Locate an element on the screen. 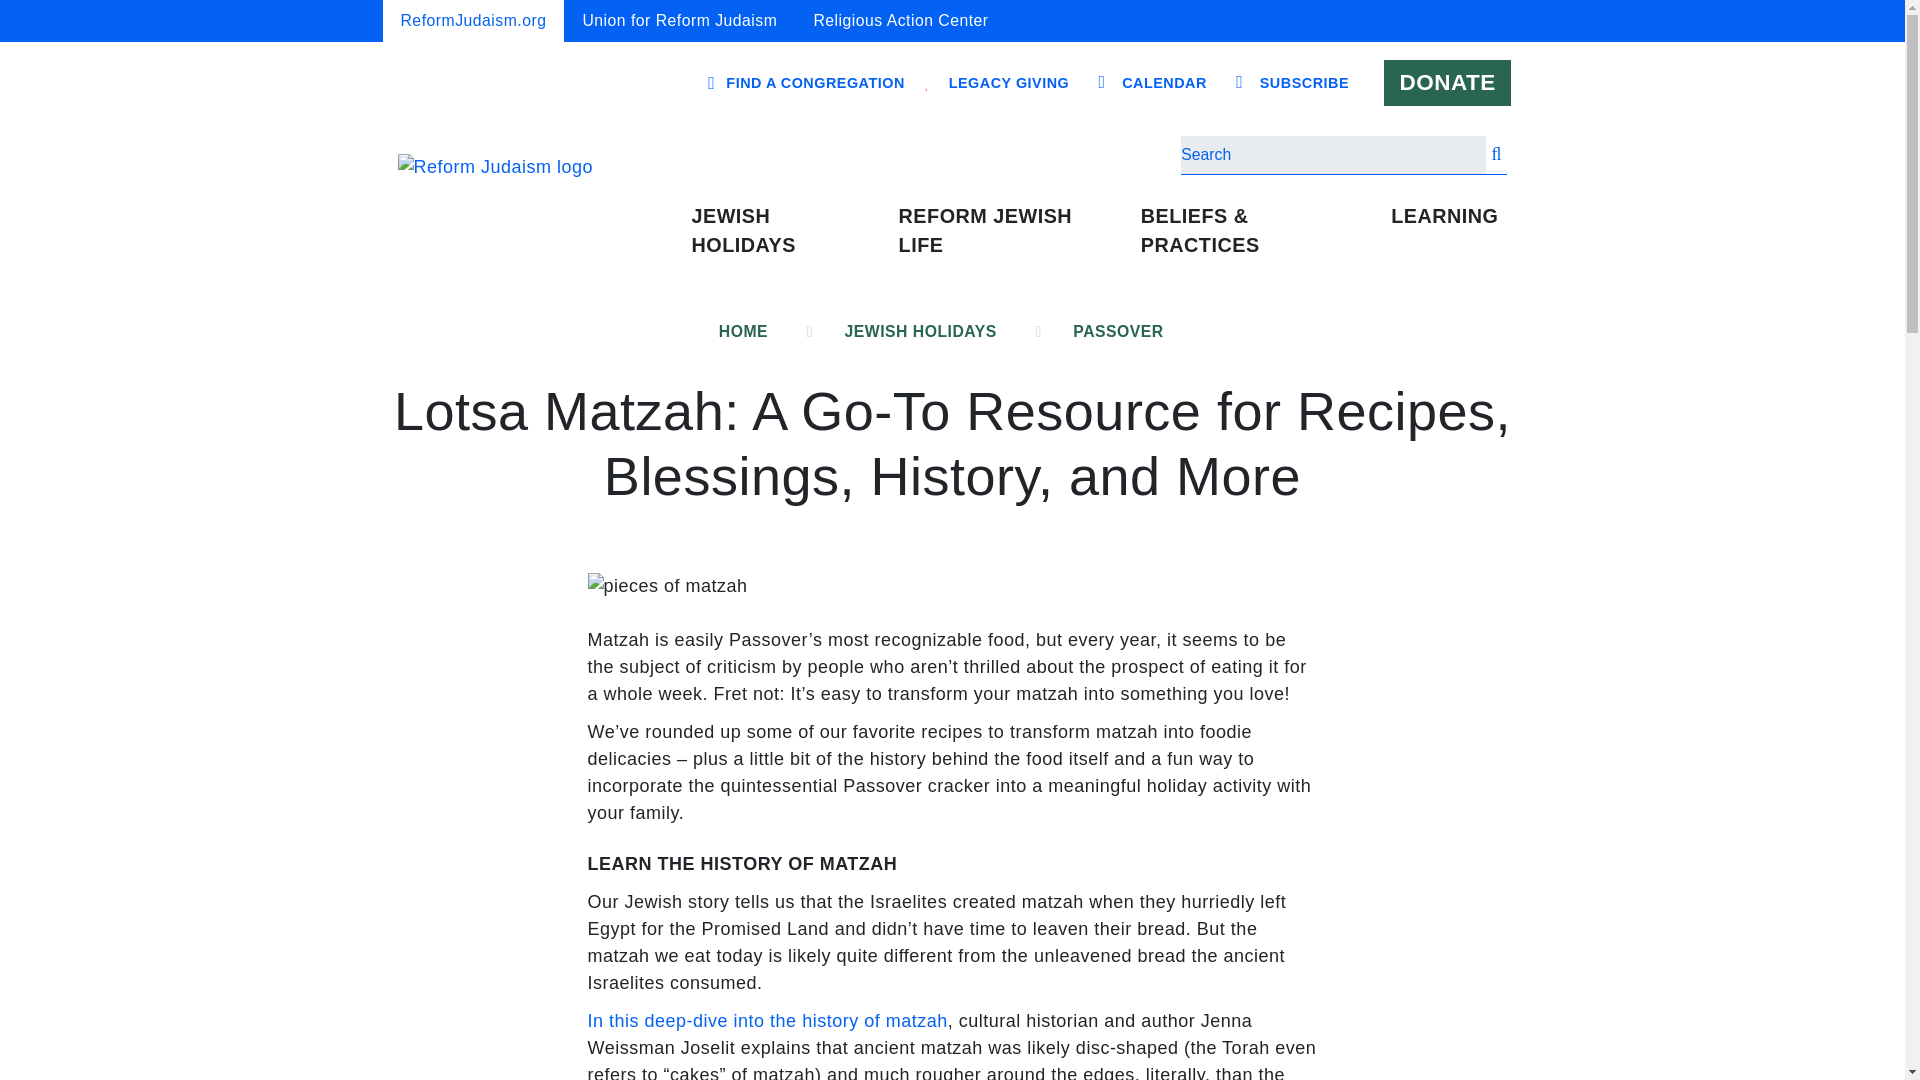 Image resolution: width=1920 pixels, height=1080 pixels. SUBSCRIBE is located at coordinates (1304, 83).